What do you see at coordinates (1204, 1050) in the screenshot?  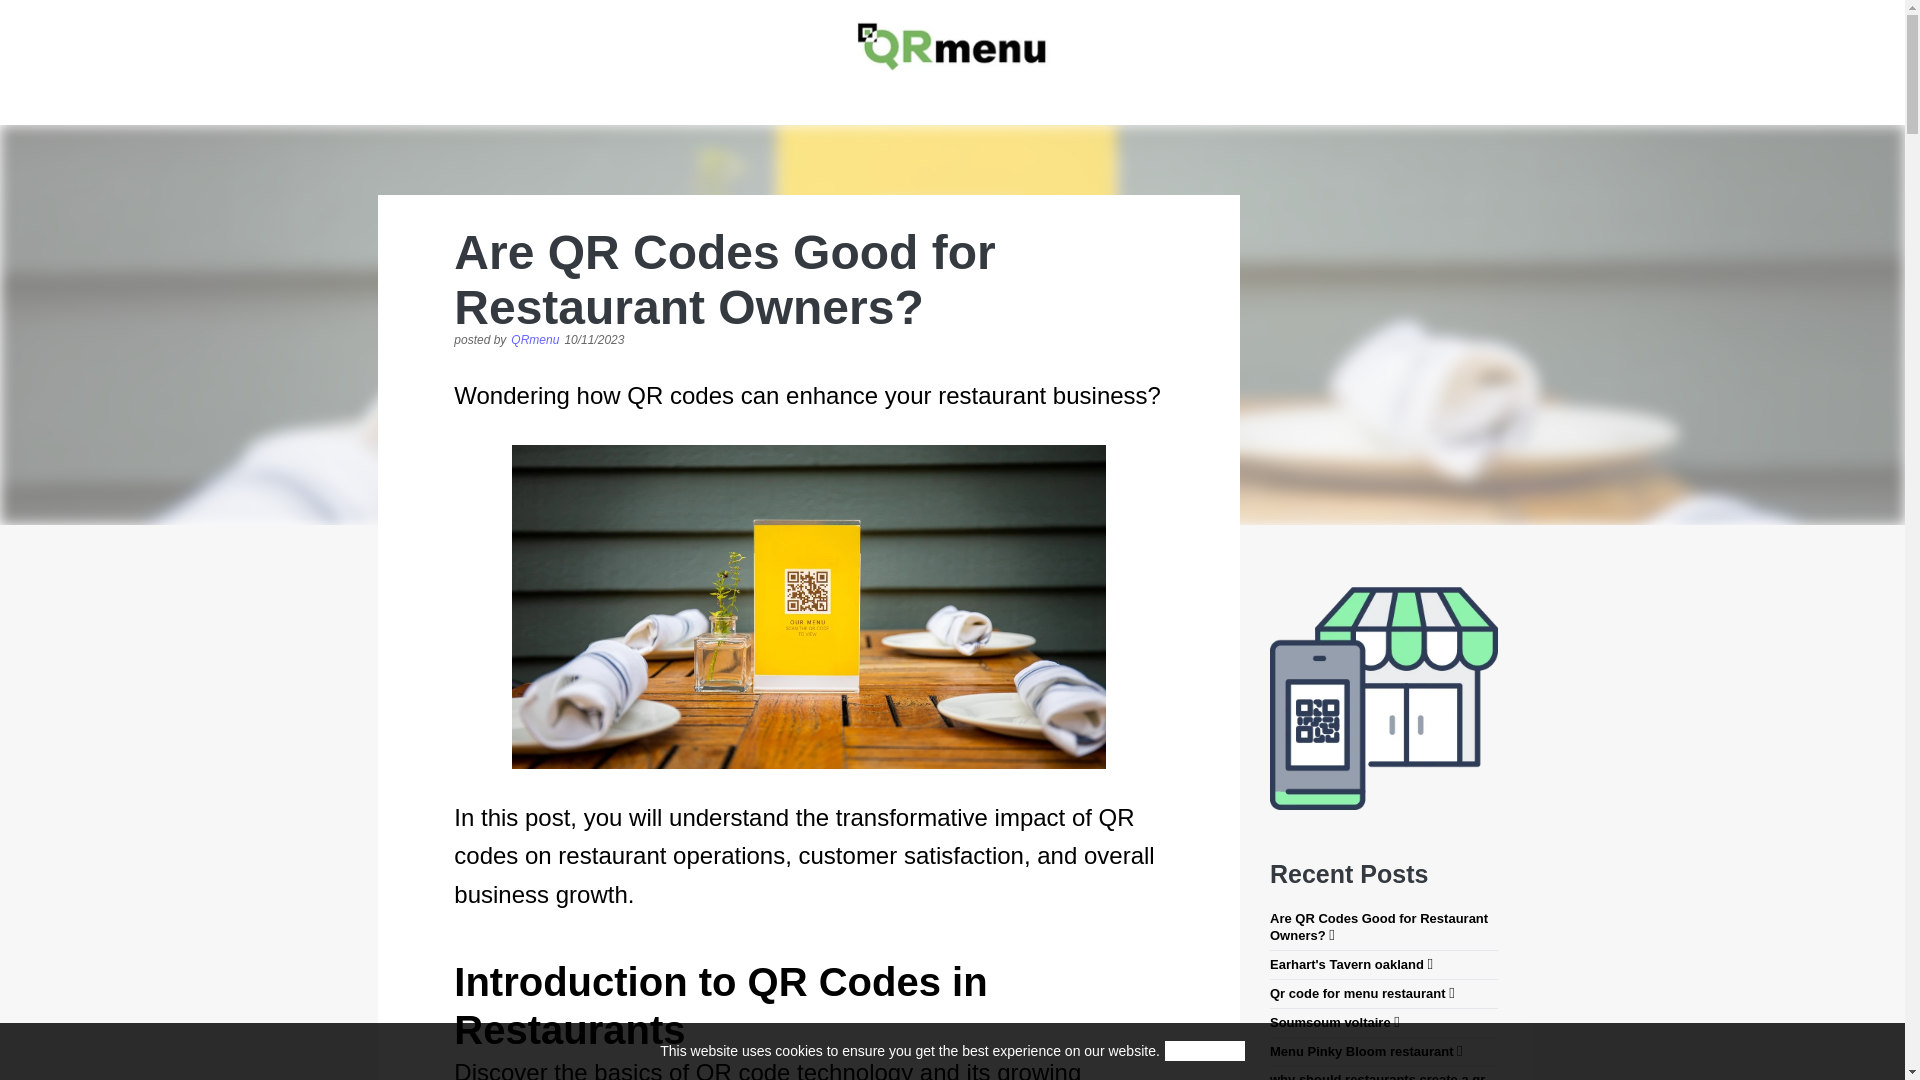 I see `I accept` at bounding box center [1204, 1050].